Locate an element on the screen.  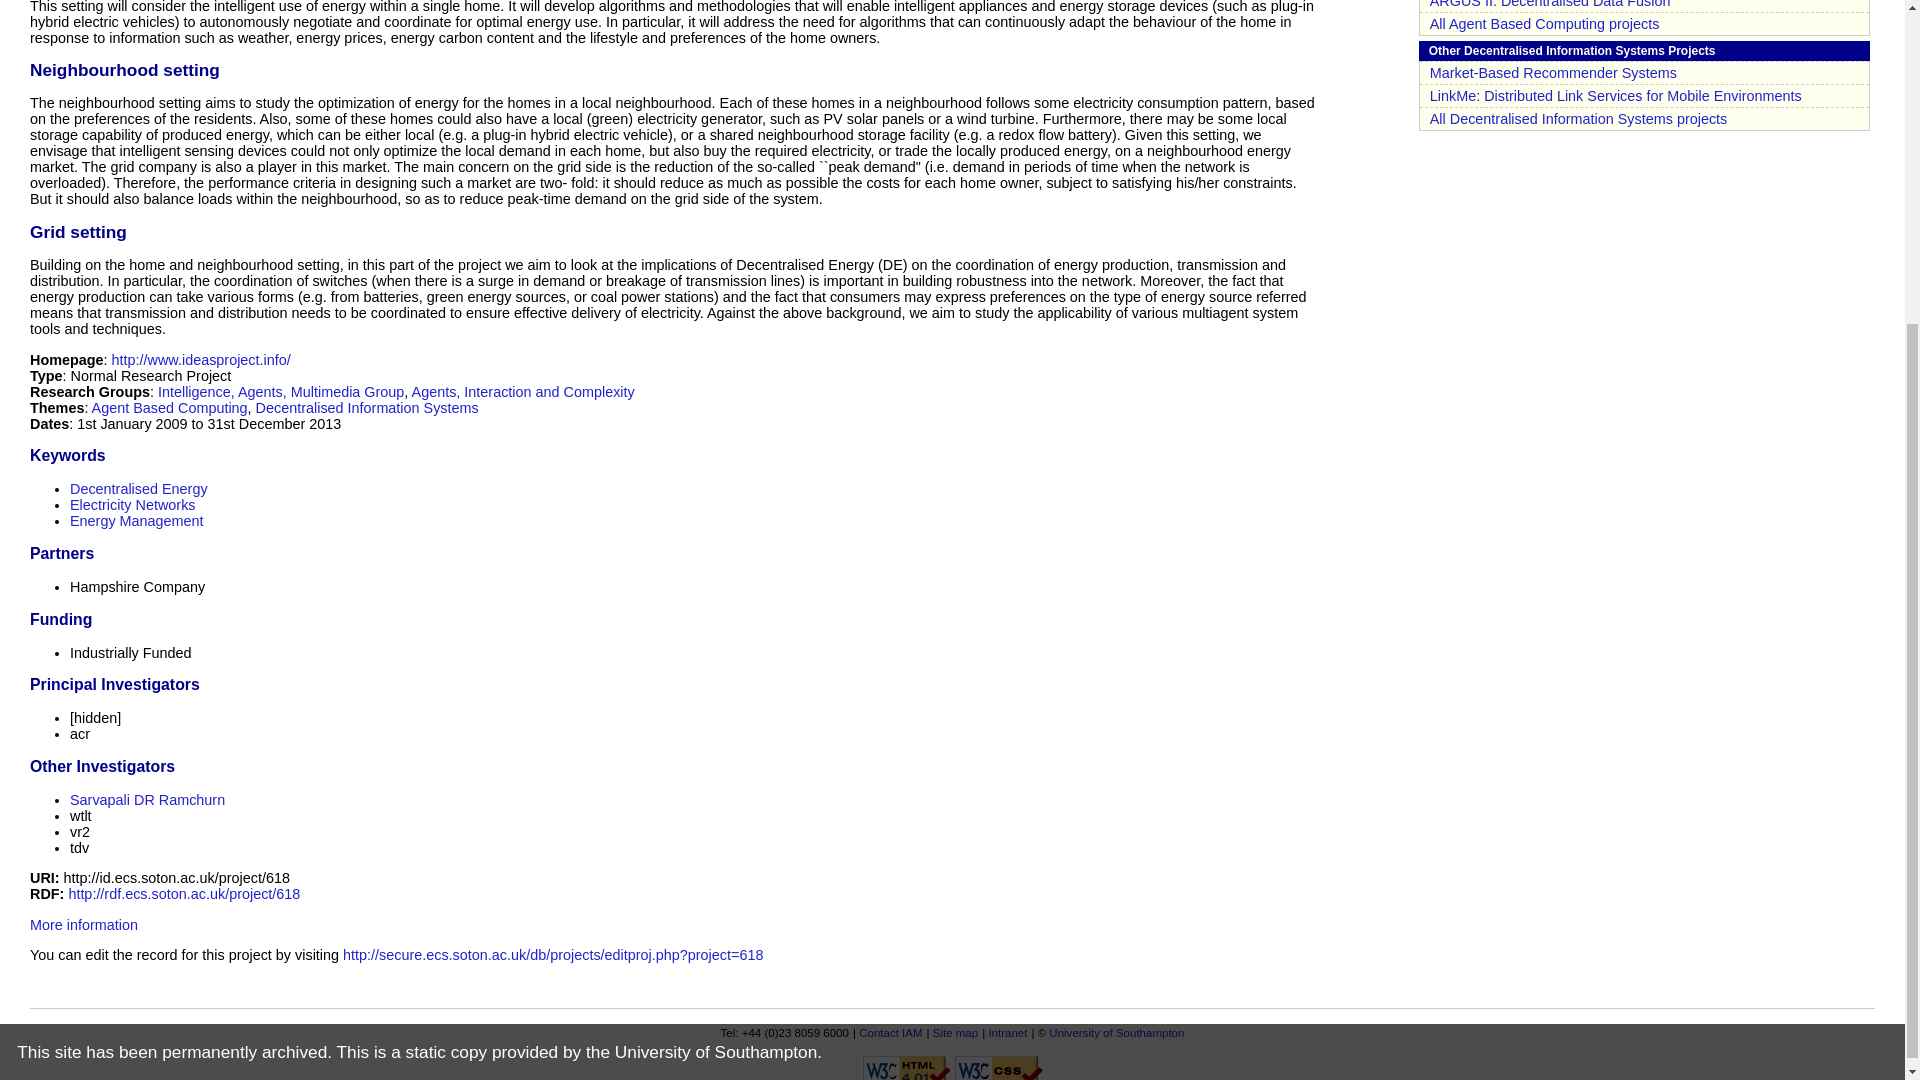
All Agent Based Computing projects is located at coordinates (1545, 24).